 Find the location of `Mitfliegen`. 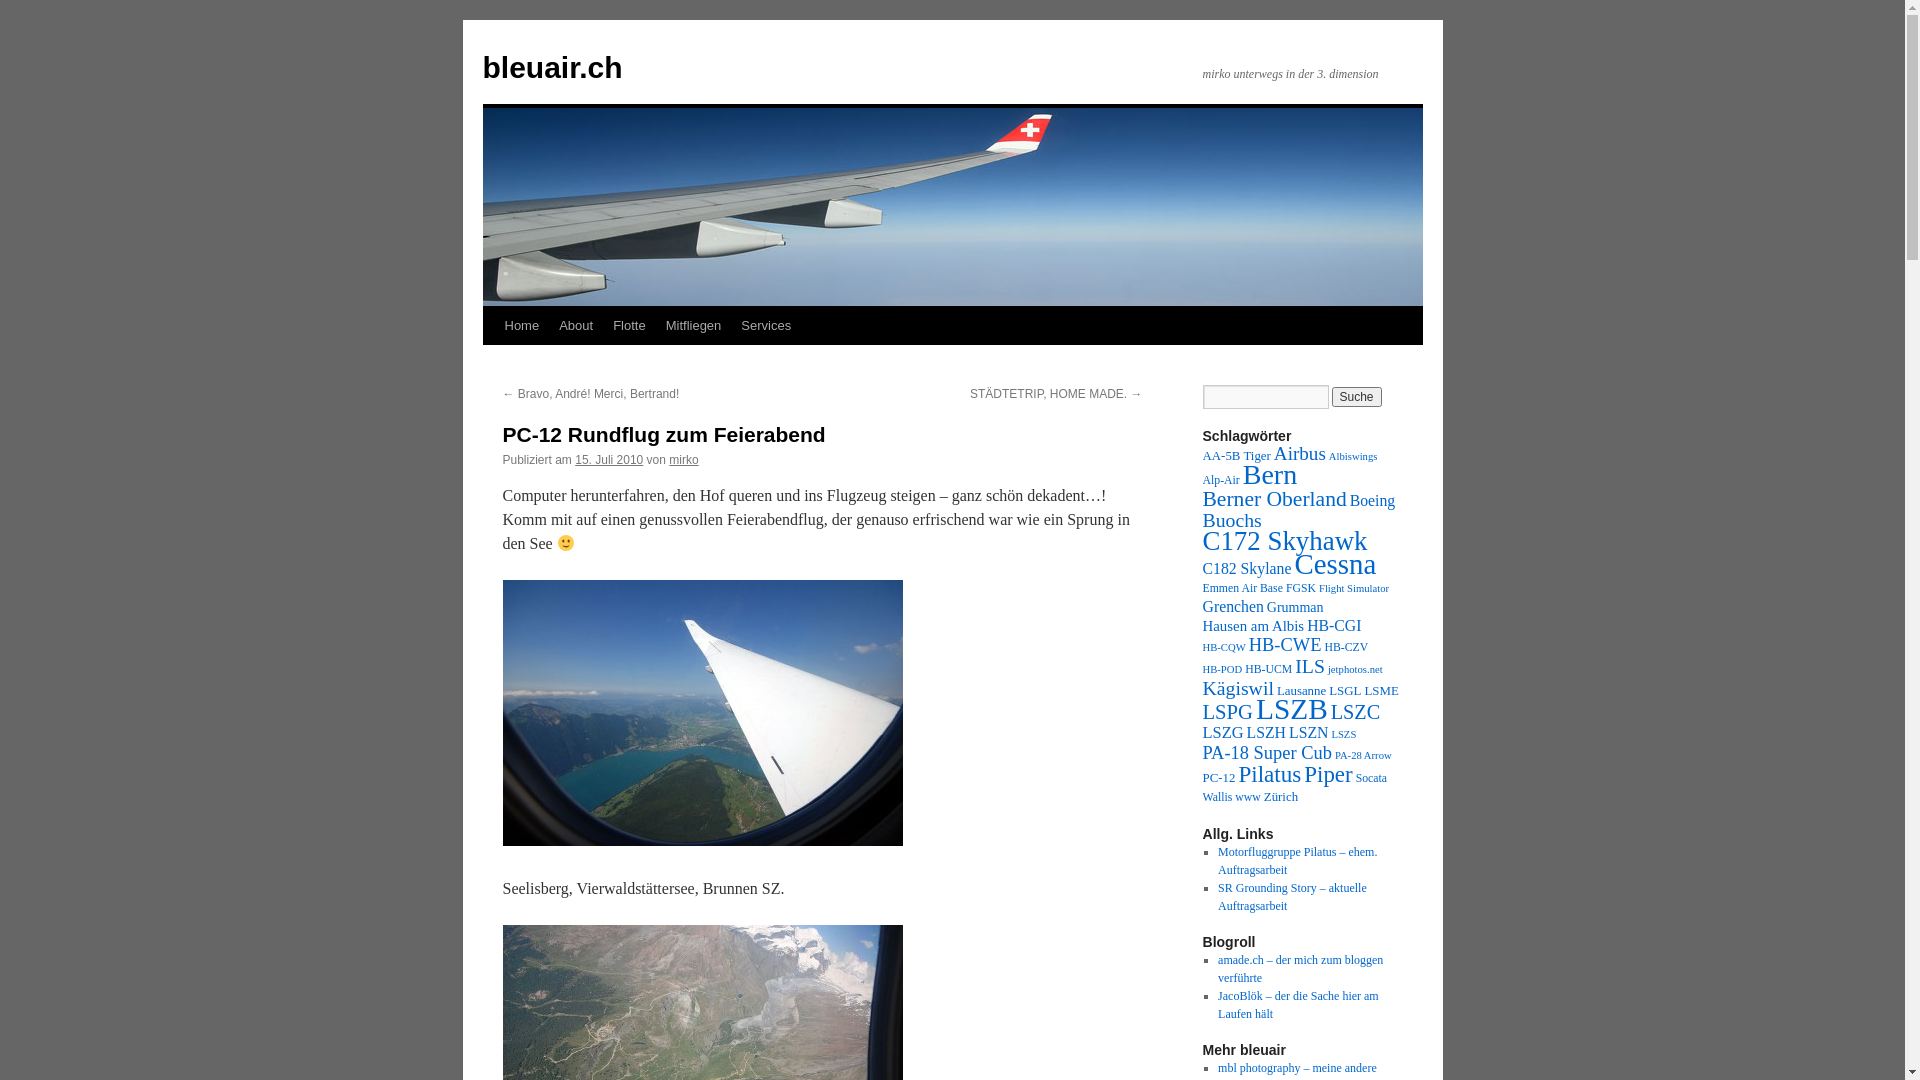

Mitfliegen is located at coordinates (694, 326).